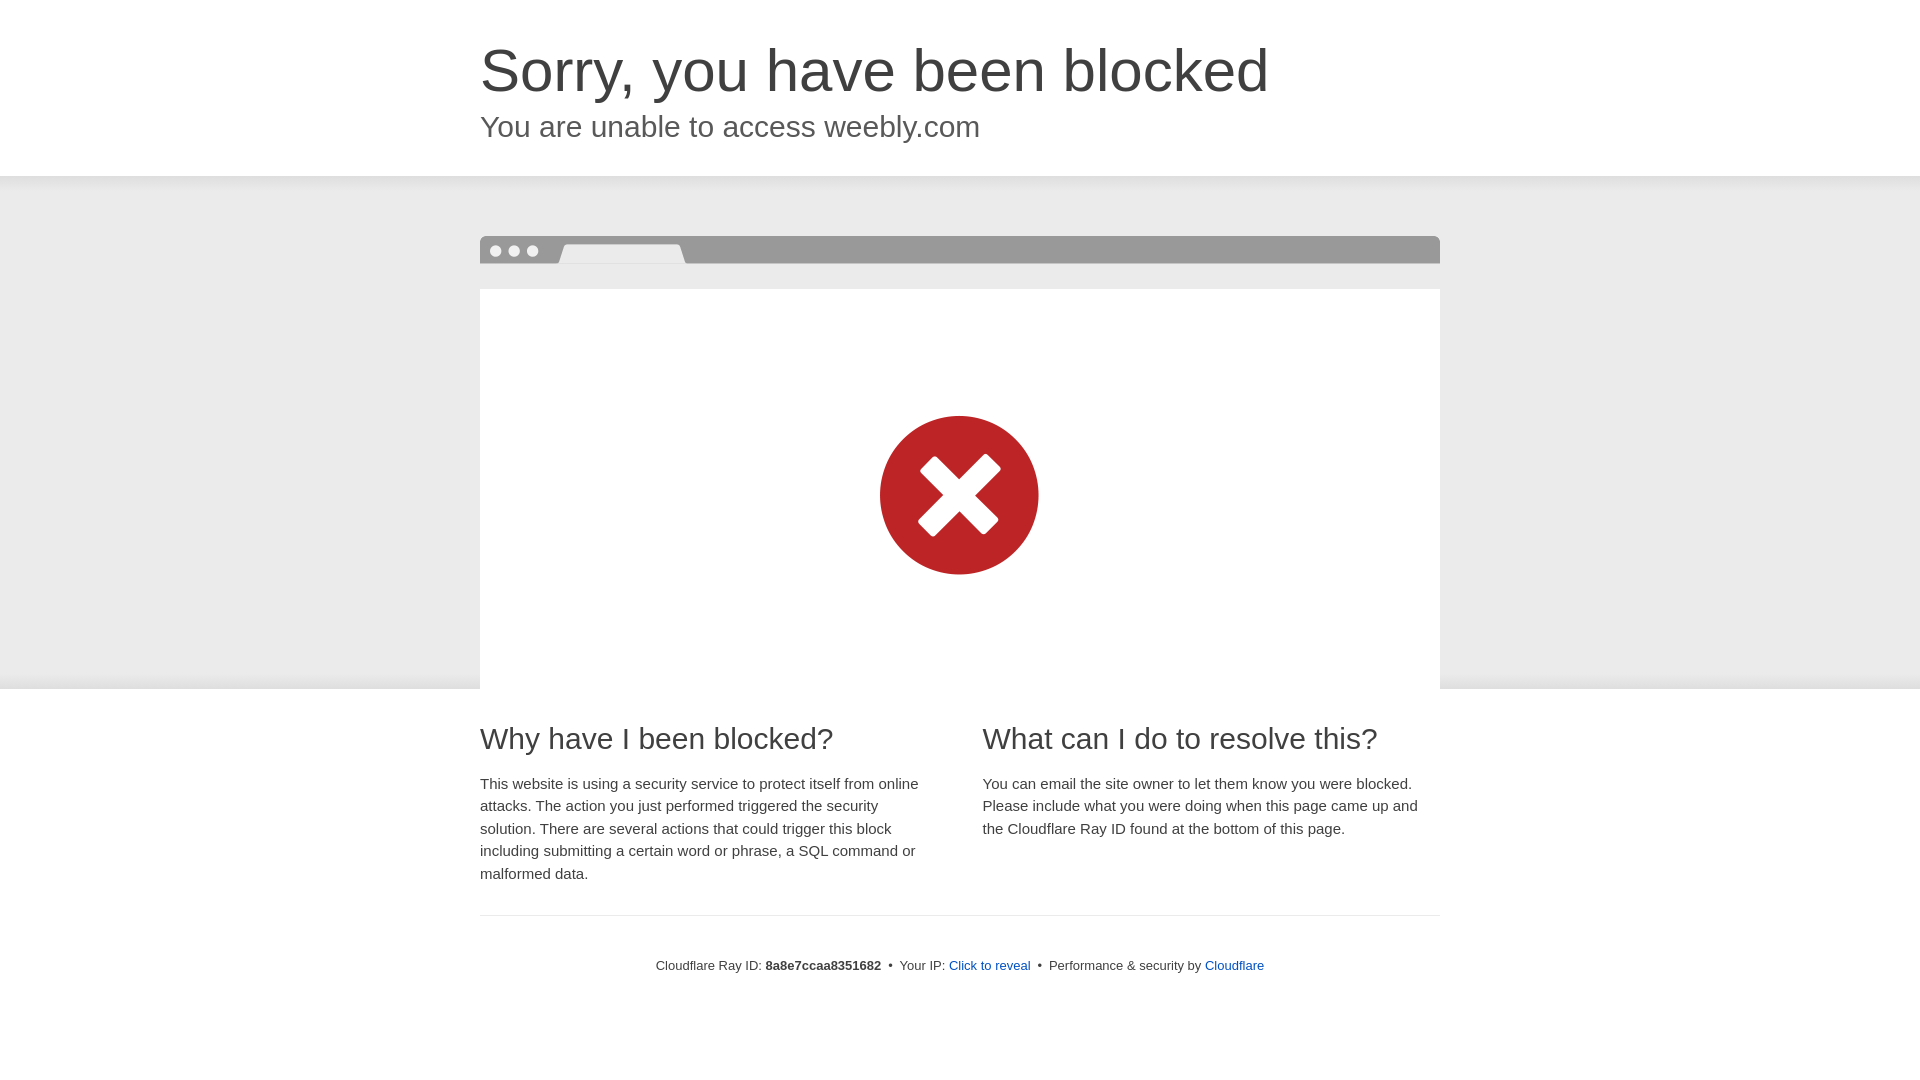  Describe the element at coordinates (990, 966) in the screenshot. I see `Click to reveal` at that location.